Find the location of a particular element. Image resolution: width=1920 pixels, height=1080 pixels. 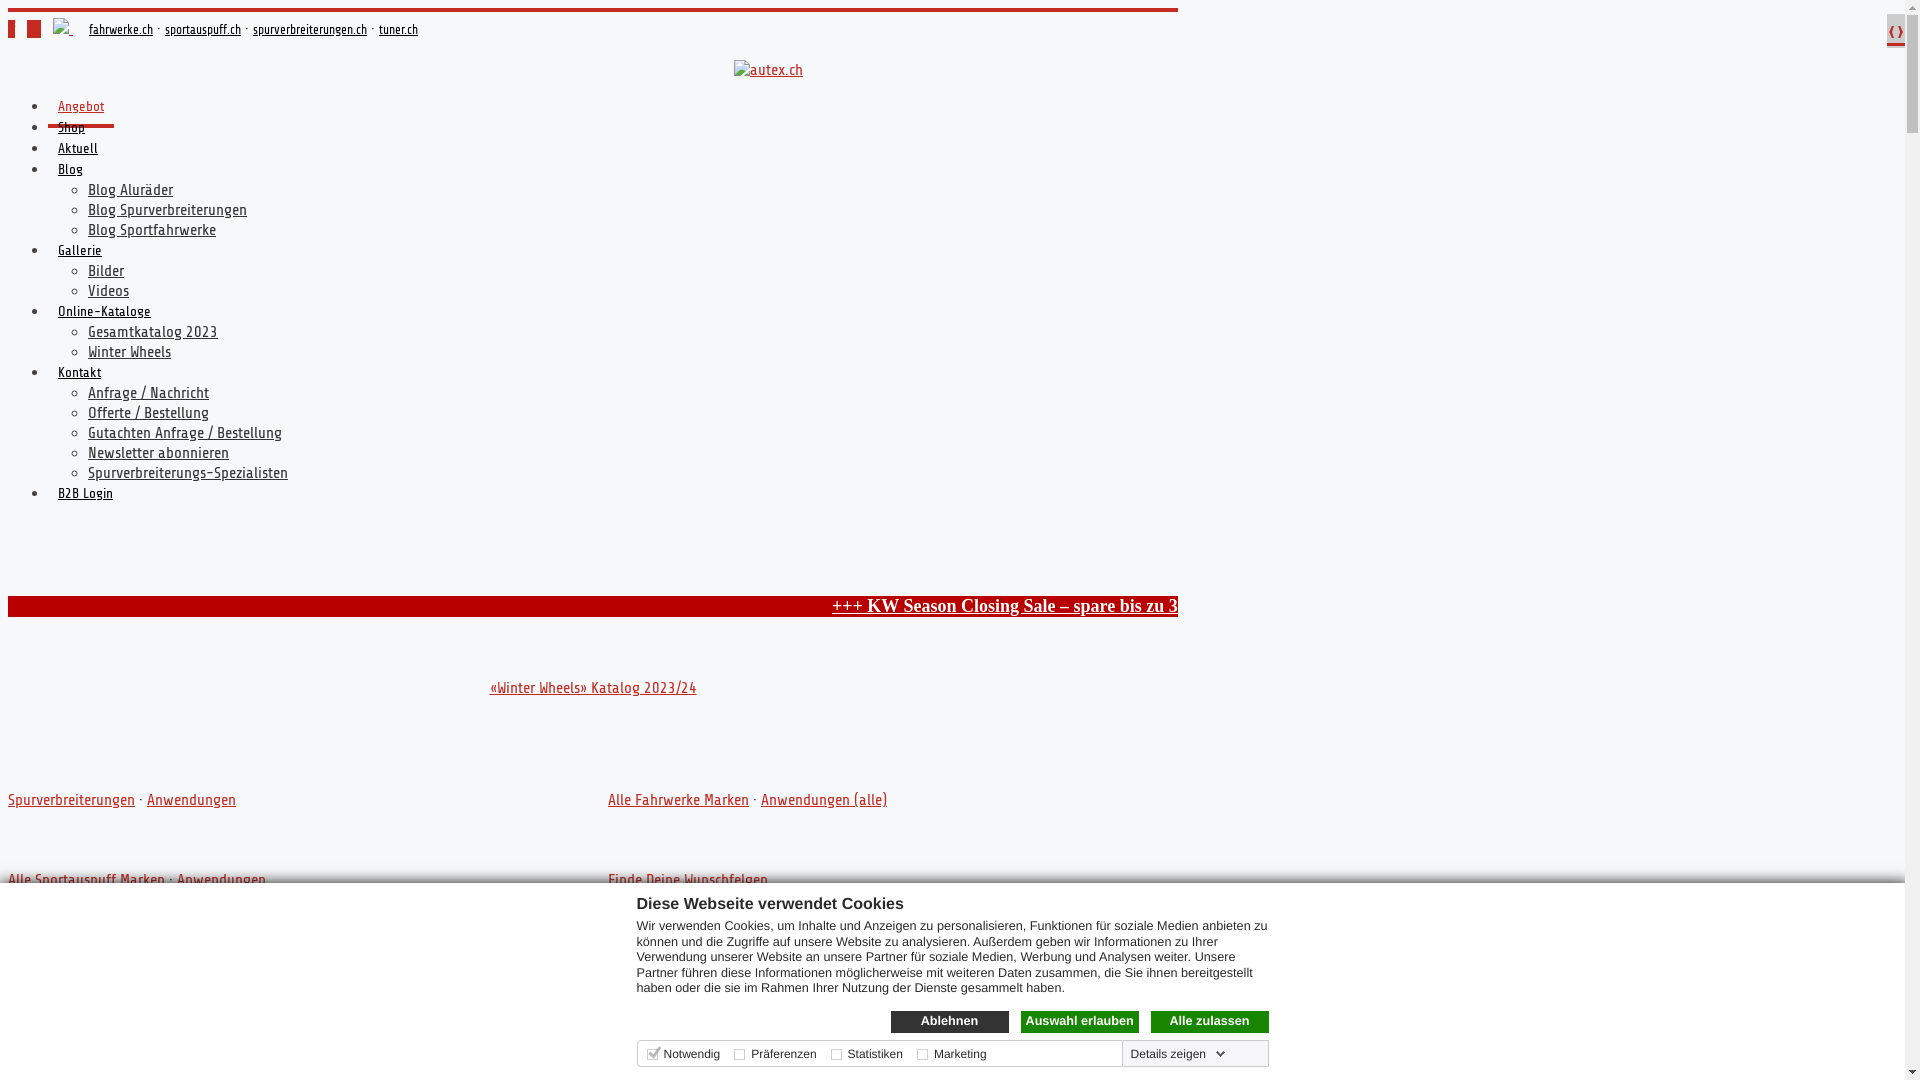

Alle Fahrwerke Marken is located at coordinates (678, 800).